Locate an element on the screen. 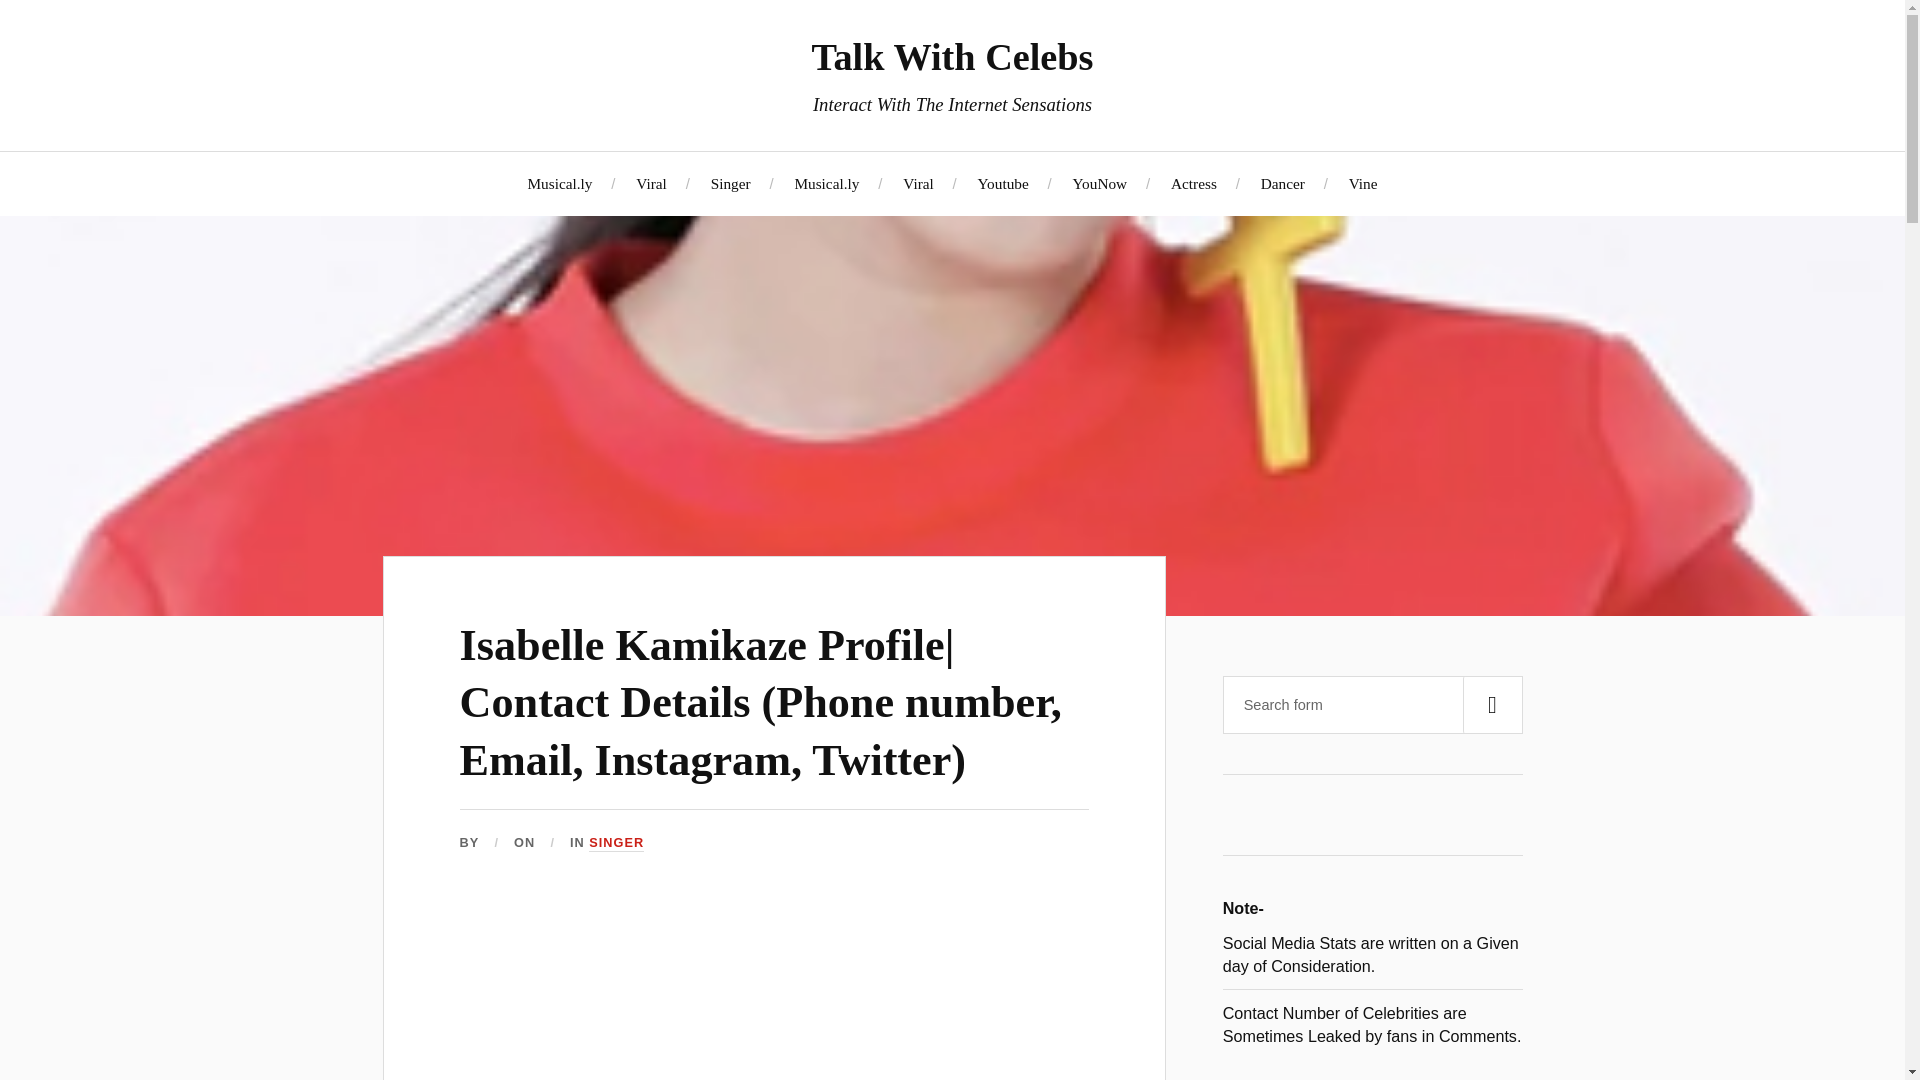 The image size is (1920, 1080). Talk With Celebs is located at coordinates (951, 56).